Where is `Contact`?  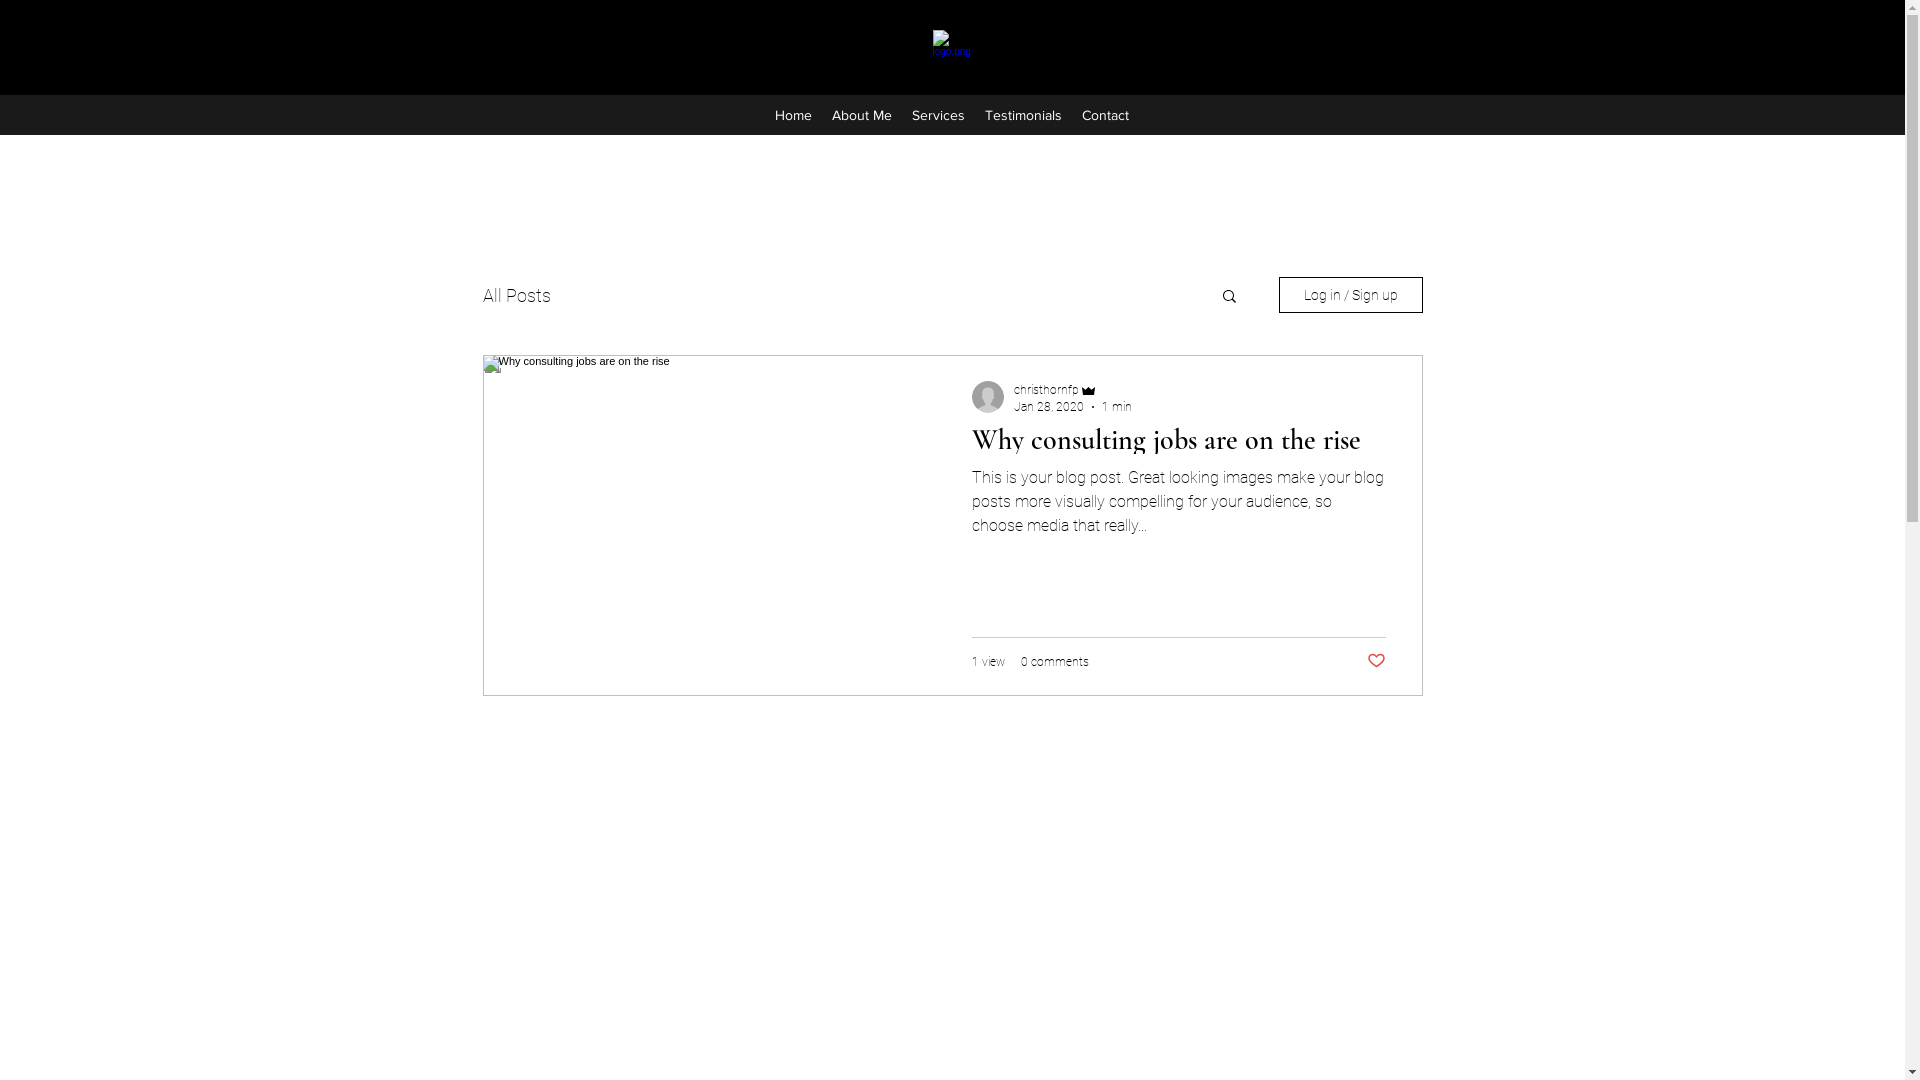 Contact is located at coordinates (1106, 115).